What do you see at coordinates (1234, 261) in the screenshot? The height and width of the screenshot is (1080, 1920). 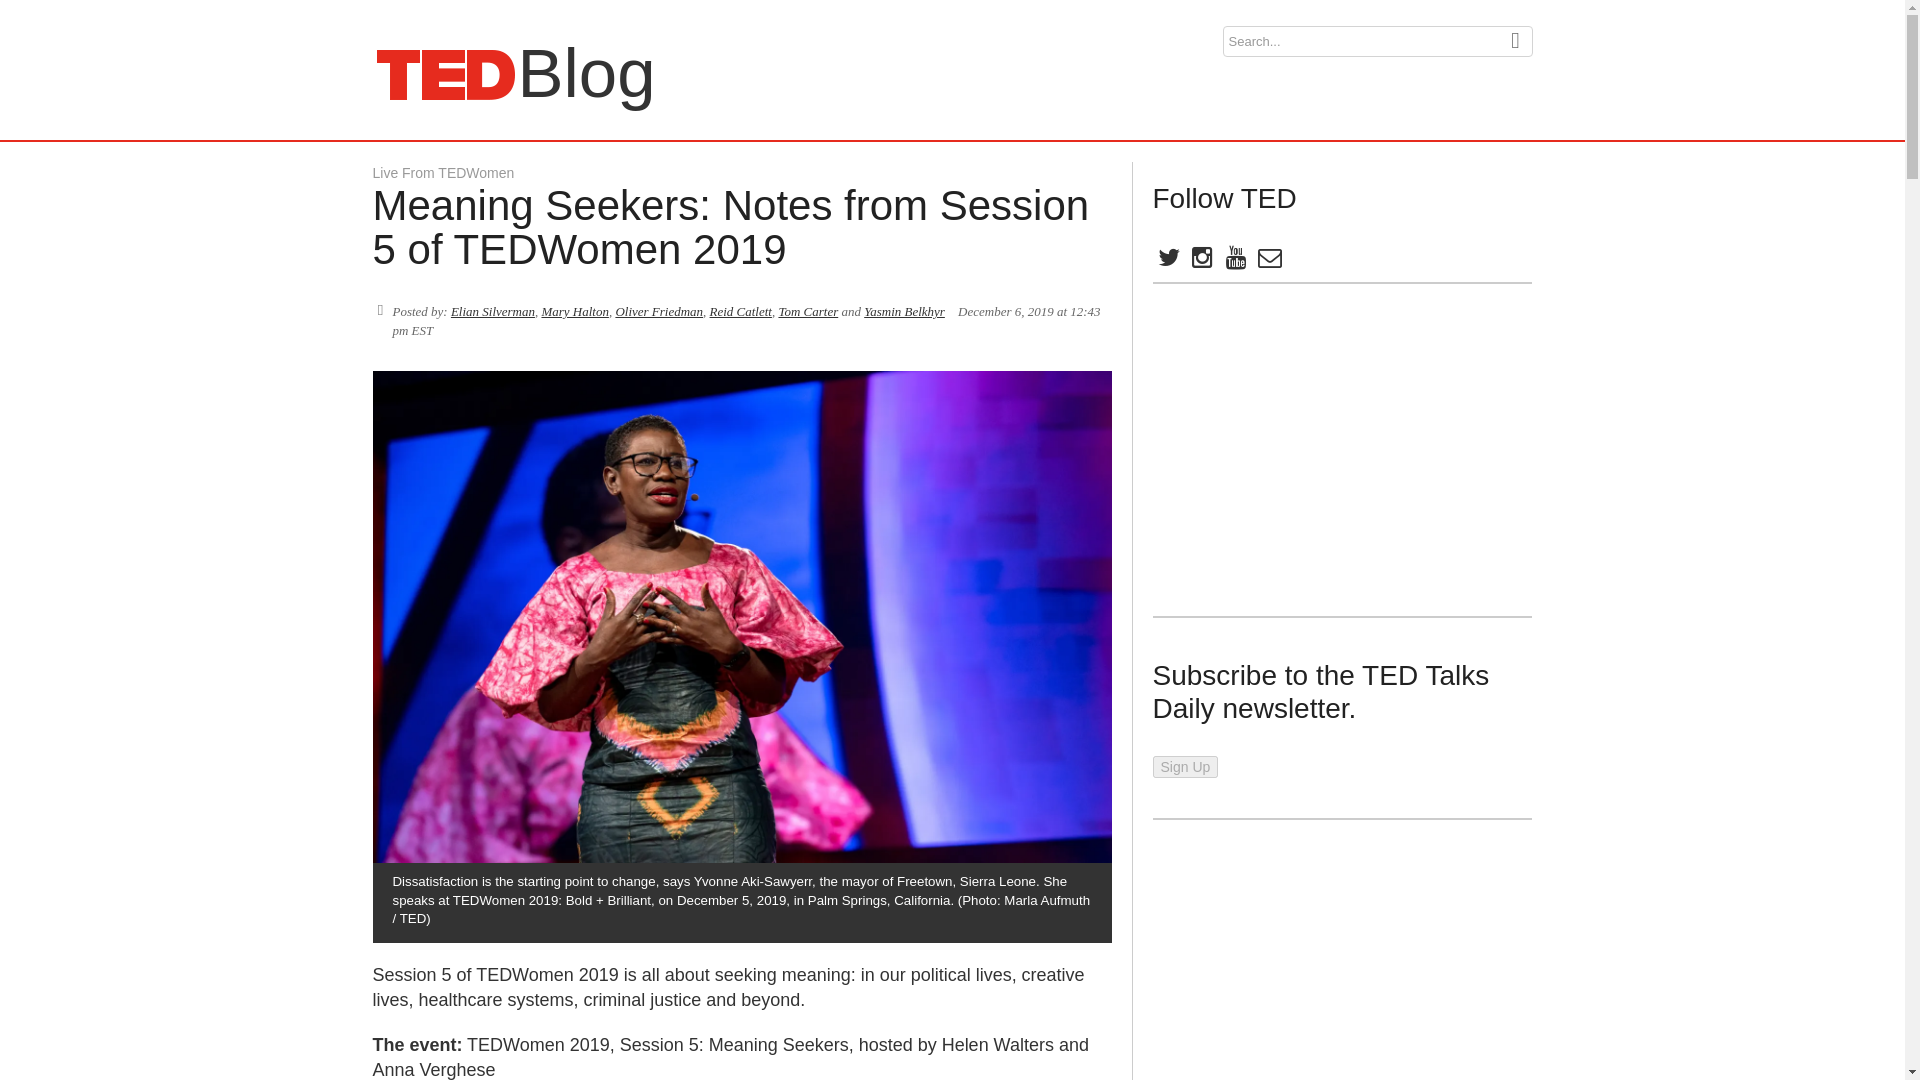 I see `Tom Carter` at bounding box center [1234, 261].